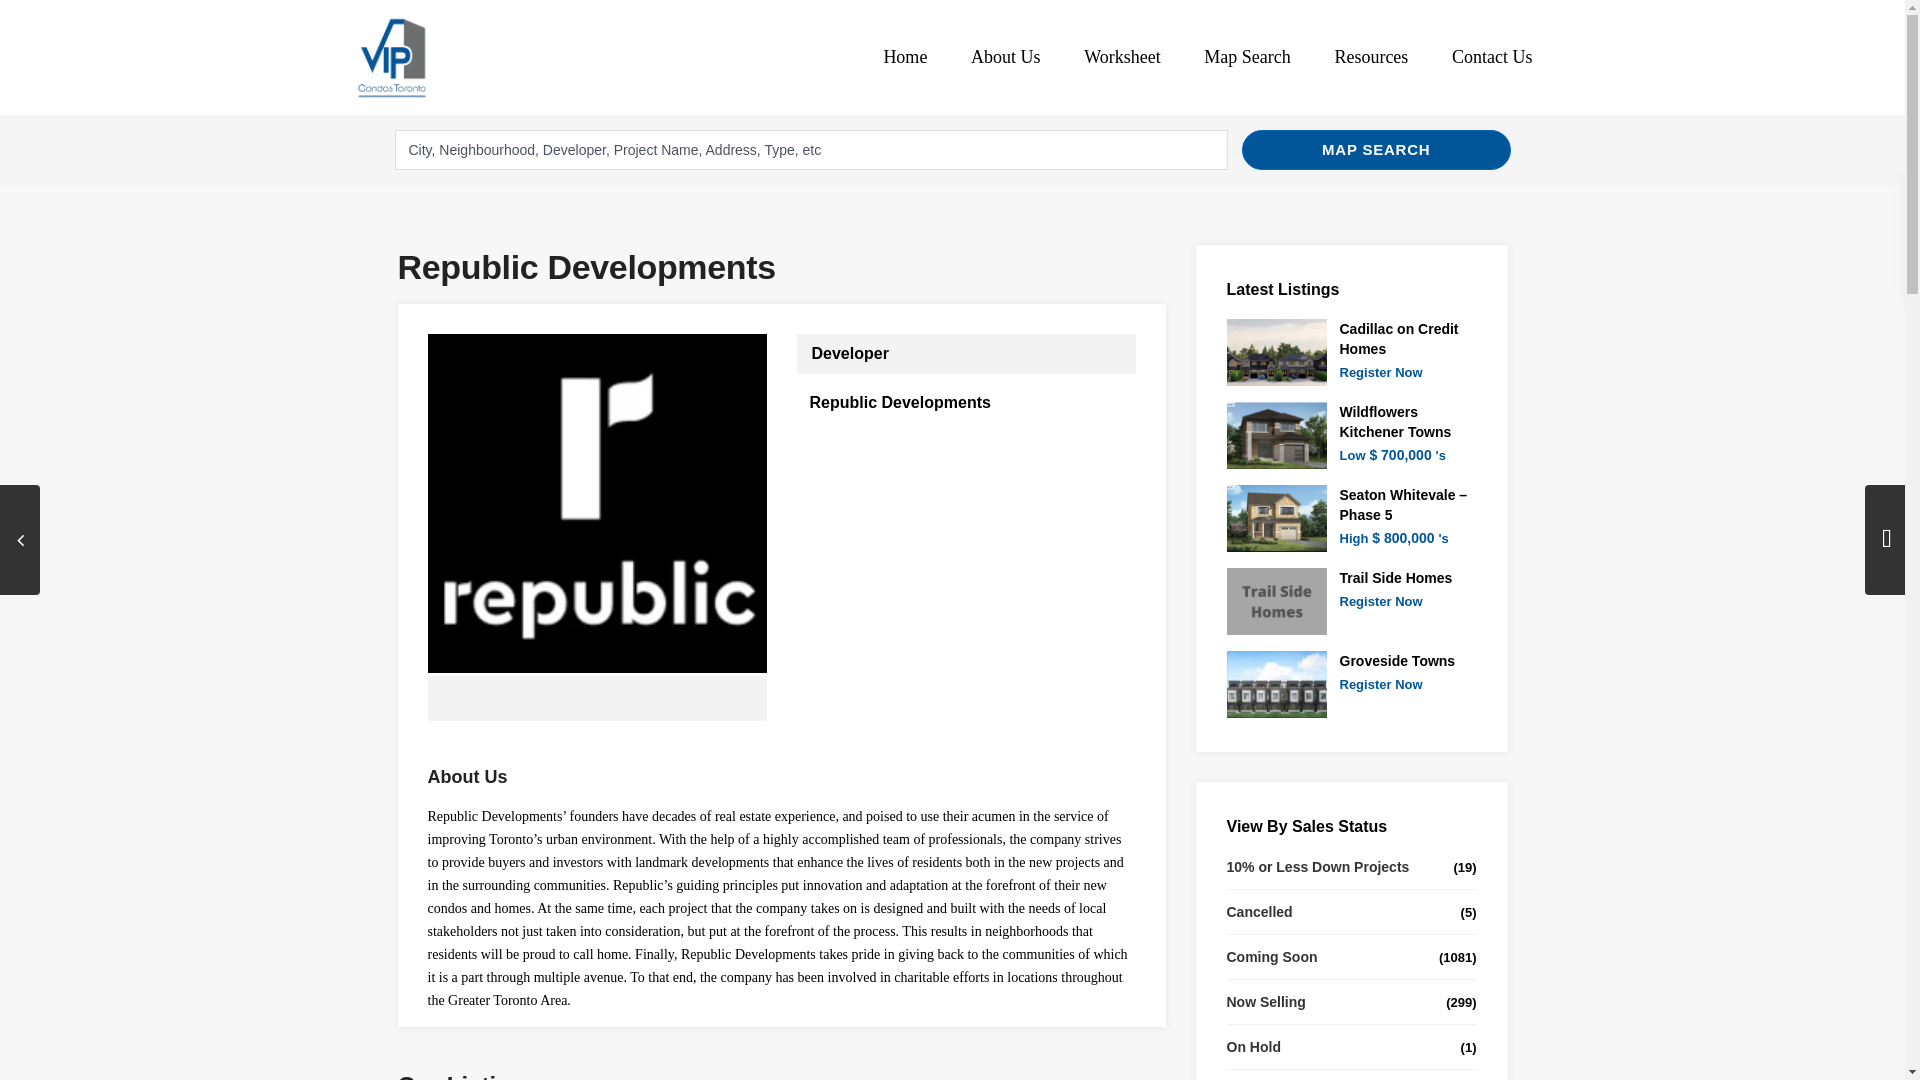  I want to click on Resources, so click(1370, 56).